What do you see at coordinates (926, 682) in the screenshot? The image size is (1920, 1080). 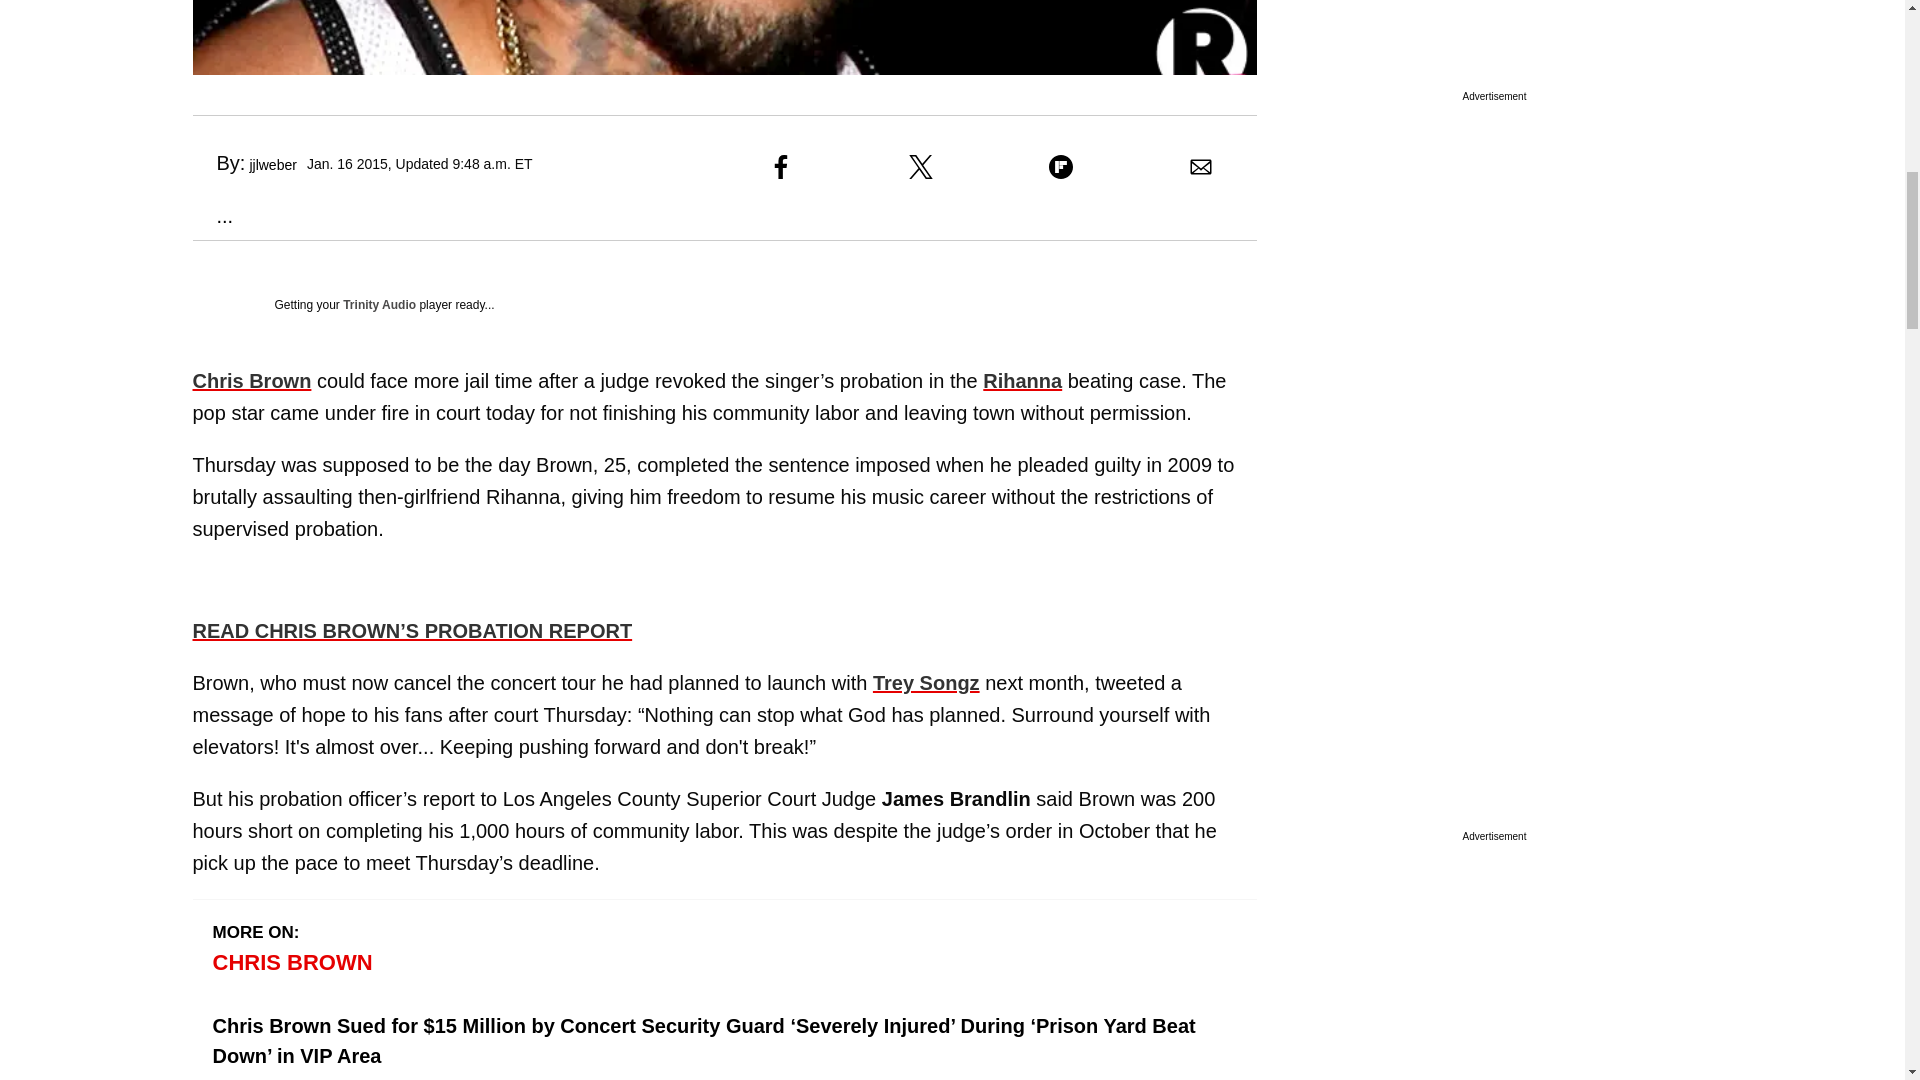 I see `Trey Songz` at bounding box center [926, 682].